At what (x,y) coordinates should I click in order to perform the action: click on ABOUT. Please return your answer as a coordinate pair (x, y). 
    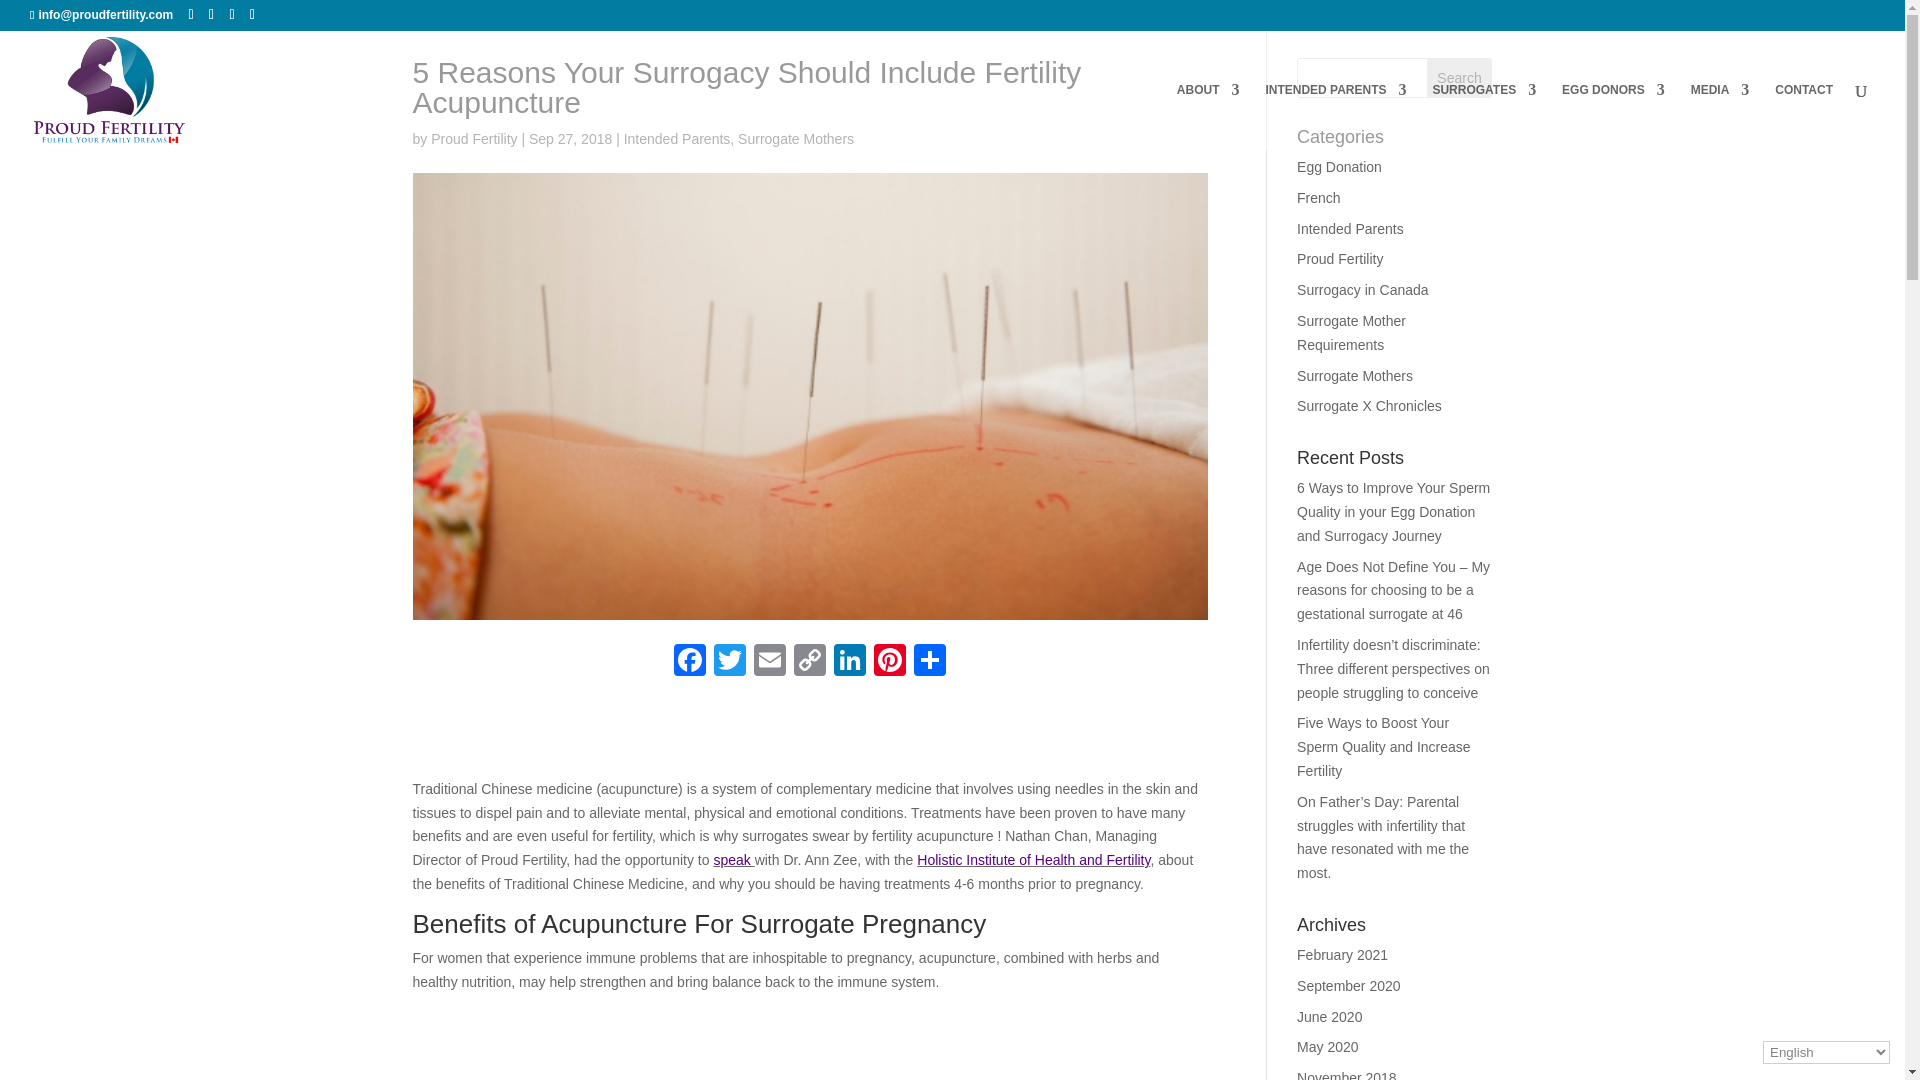
    Looking at the image, I should click on (1208, 116).